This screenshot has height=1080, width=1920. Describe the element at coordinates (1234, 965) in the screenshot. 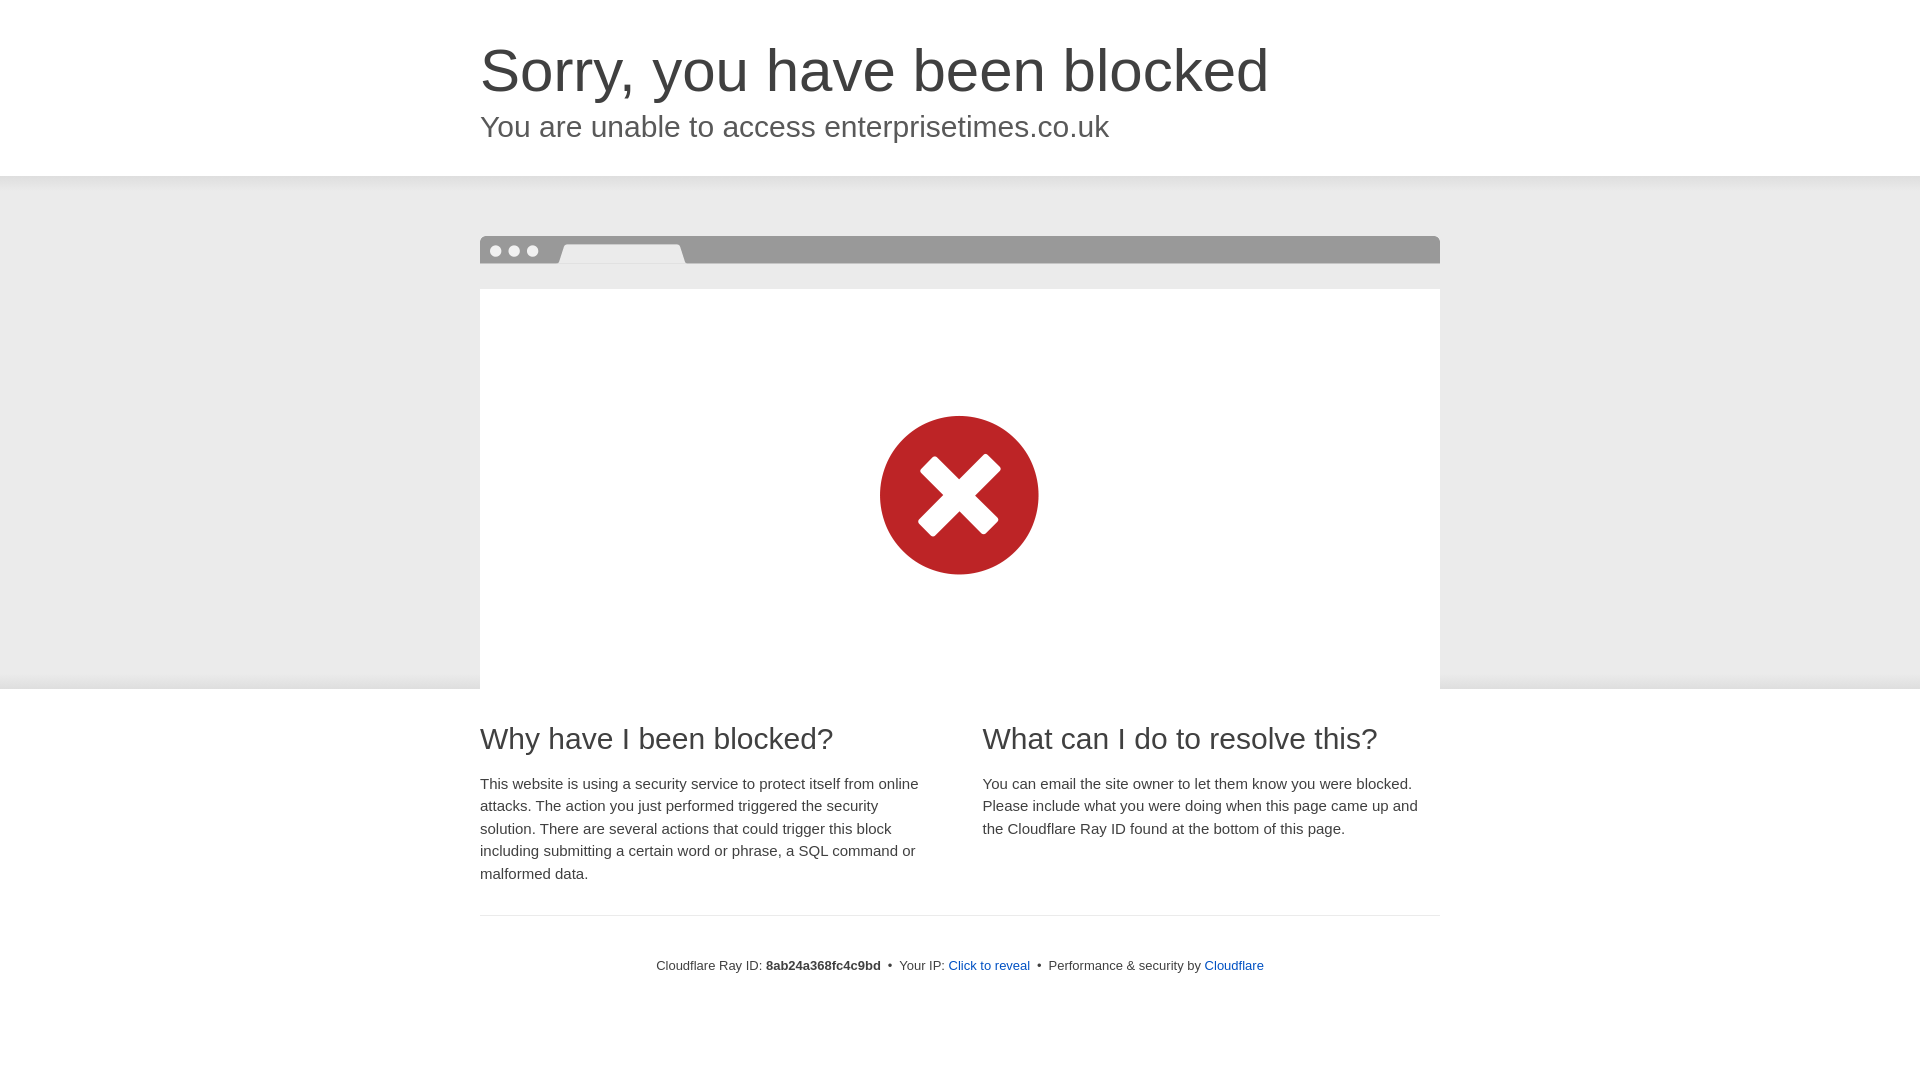

I see `Cloudflare` at that location.